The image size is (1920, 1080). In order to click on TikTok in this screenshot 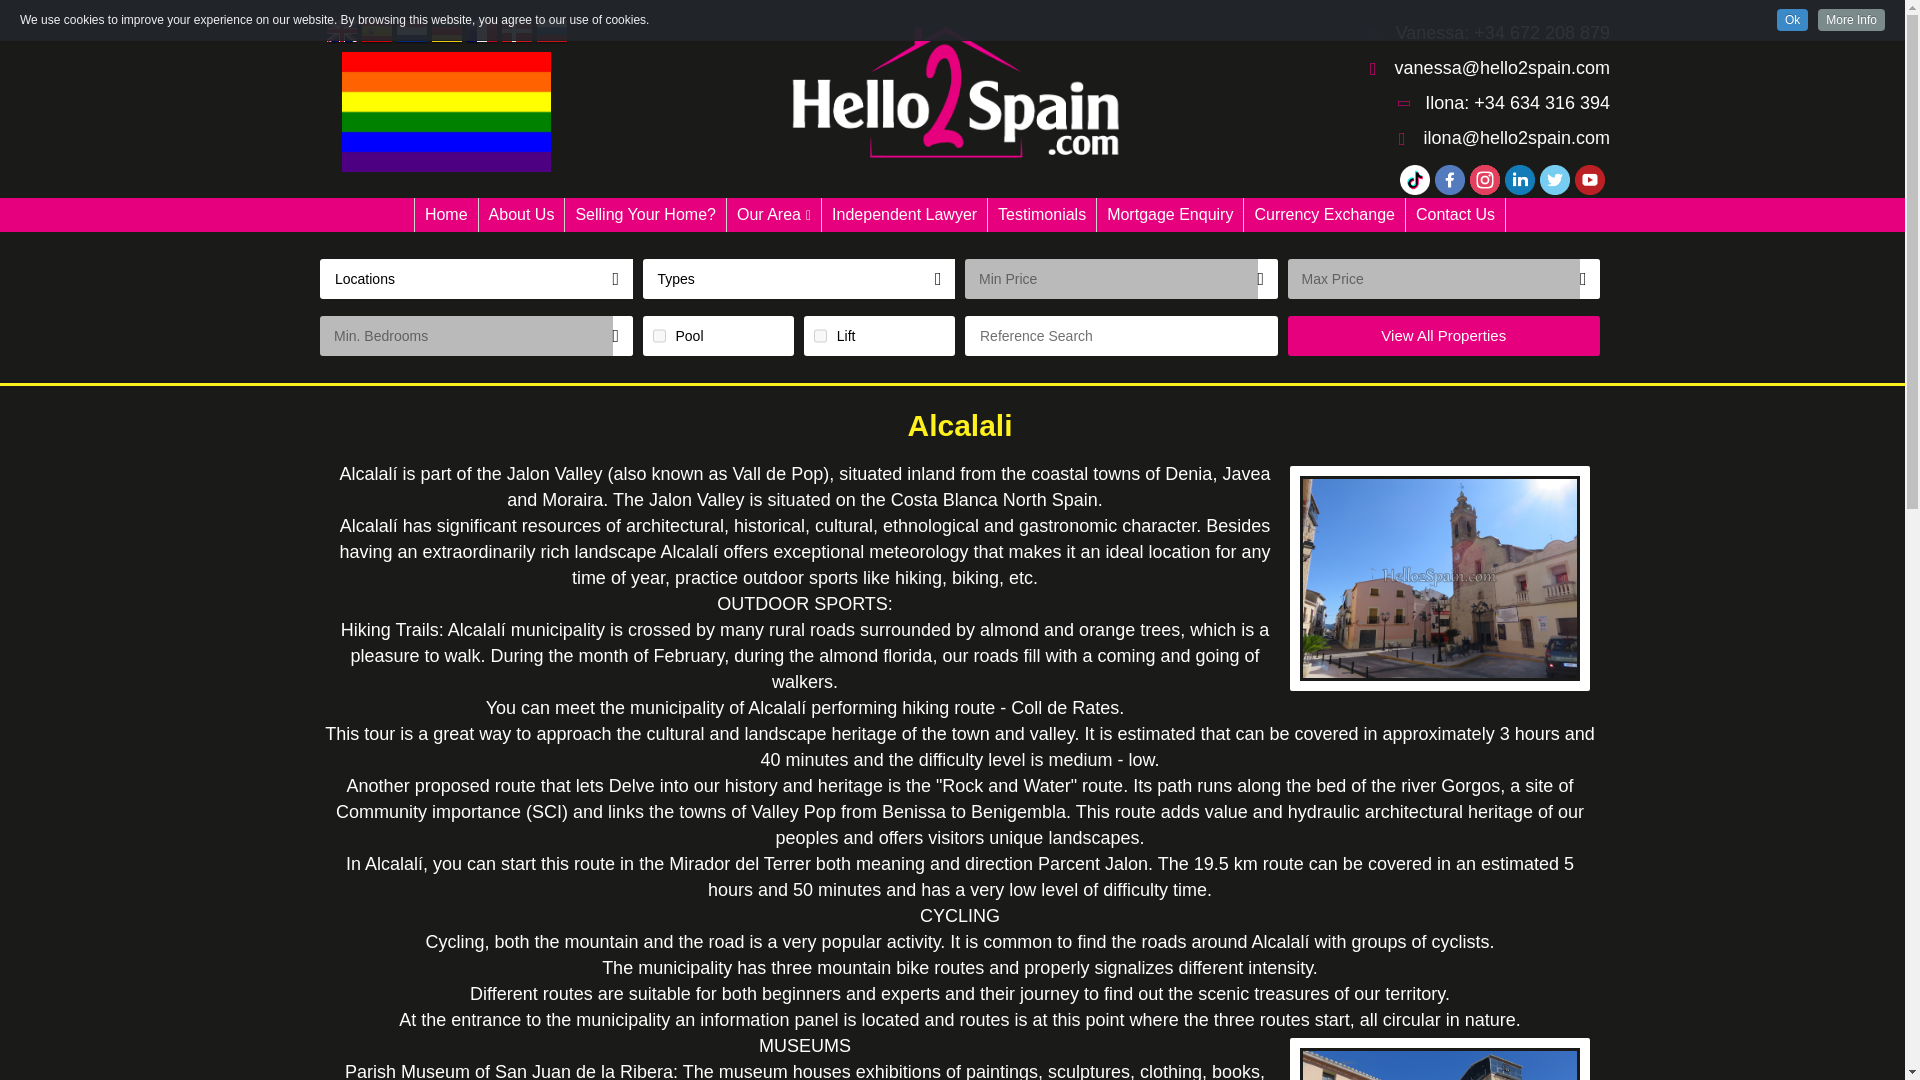, I will do `click(1414, 180)`.